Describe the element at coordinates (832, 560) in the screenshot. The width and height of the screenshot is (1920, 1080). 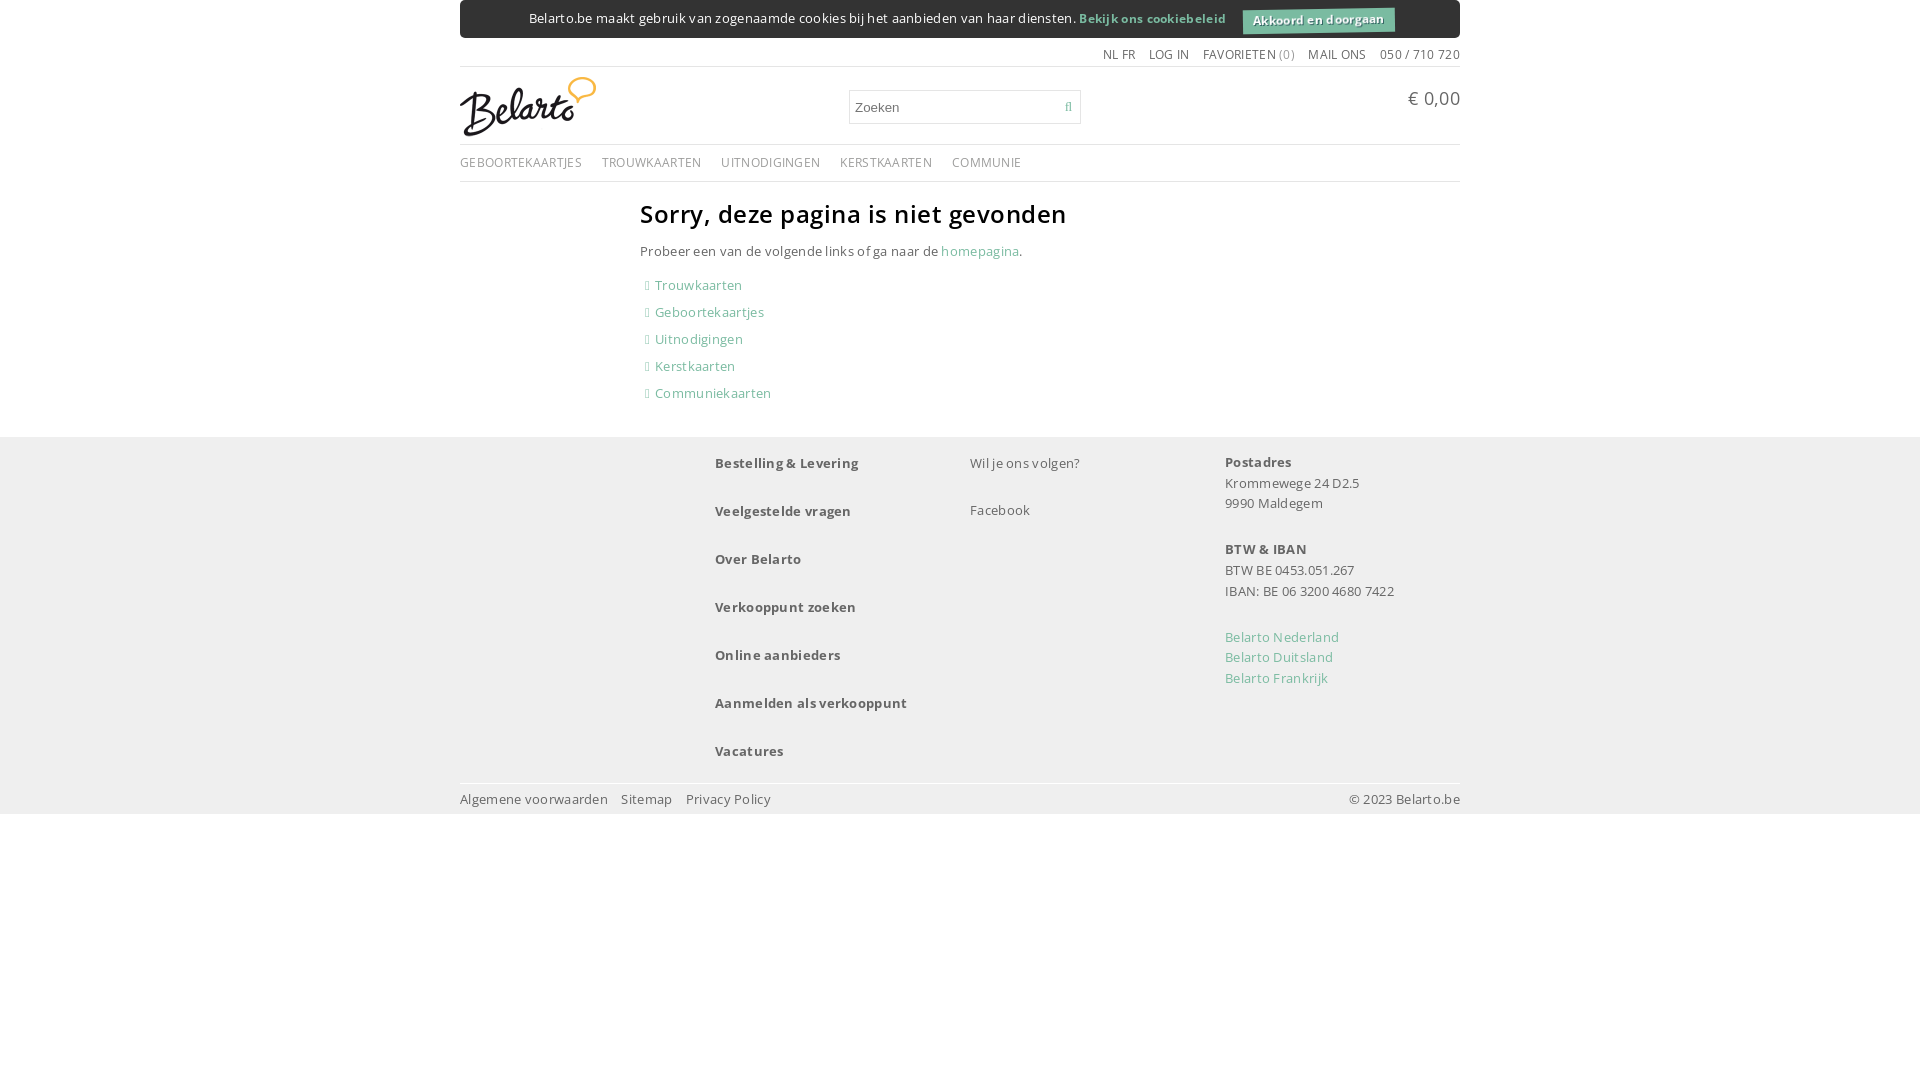
I see `Over Belarto` at that location.